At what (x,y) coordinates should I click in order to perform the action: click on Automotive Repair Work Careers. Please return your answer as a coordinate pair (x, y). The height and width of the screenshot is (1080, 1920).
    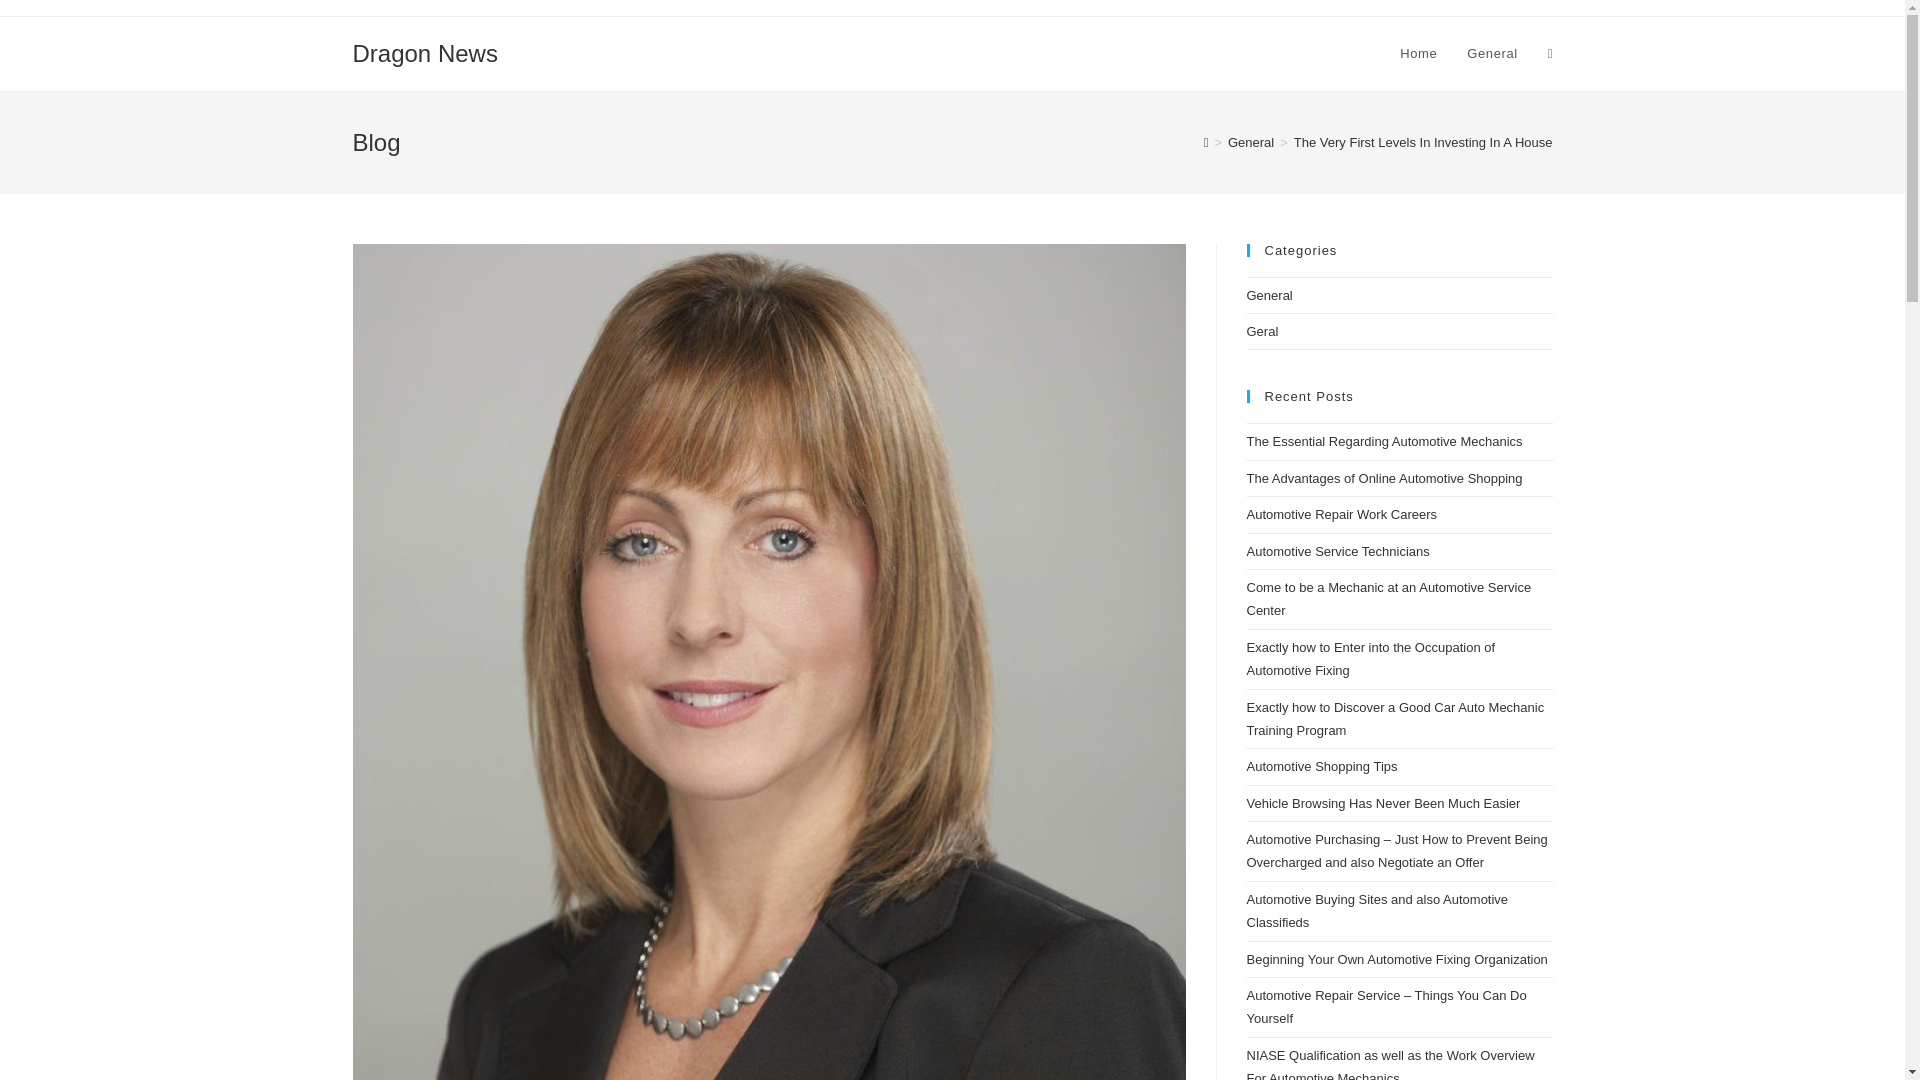
    Looking at the image, I should click on (1341, 514).